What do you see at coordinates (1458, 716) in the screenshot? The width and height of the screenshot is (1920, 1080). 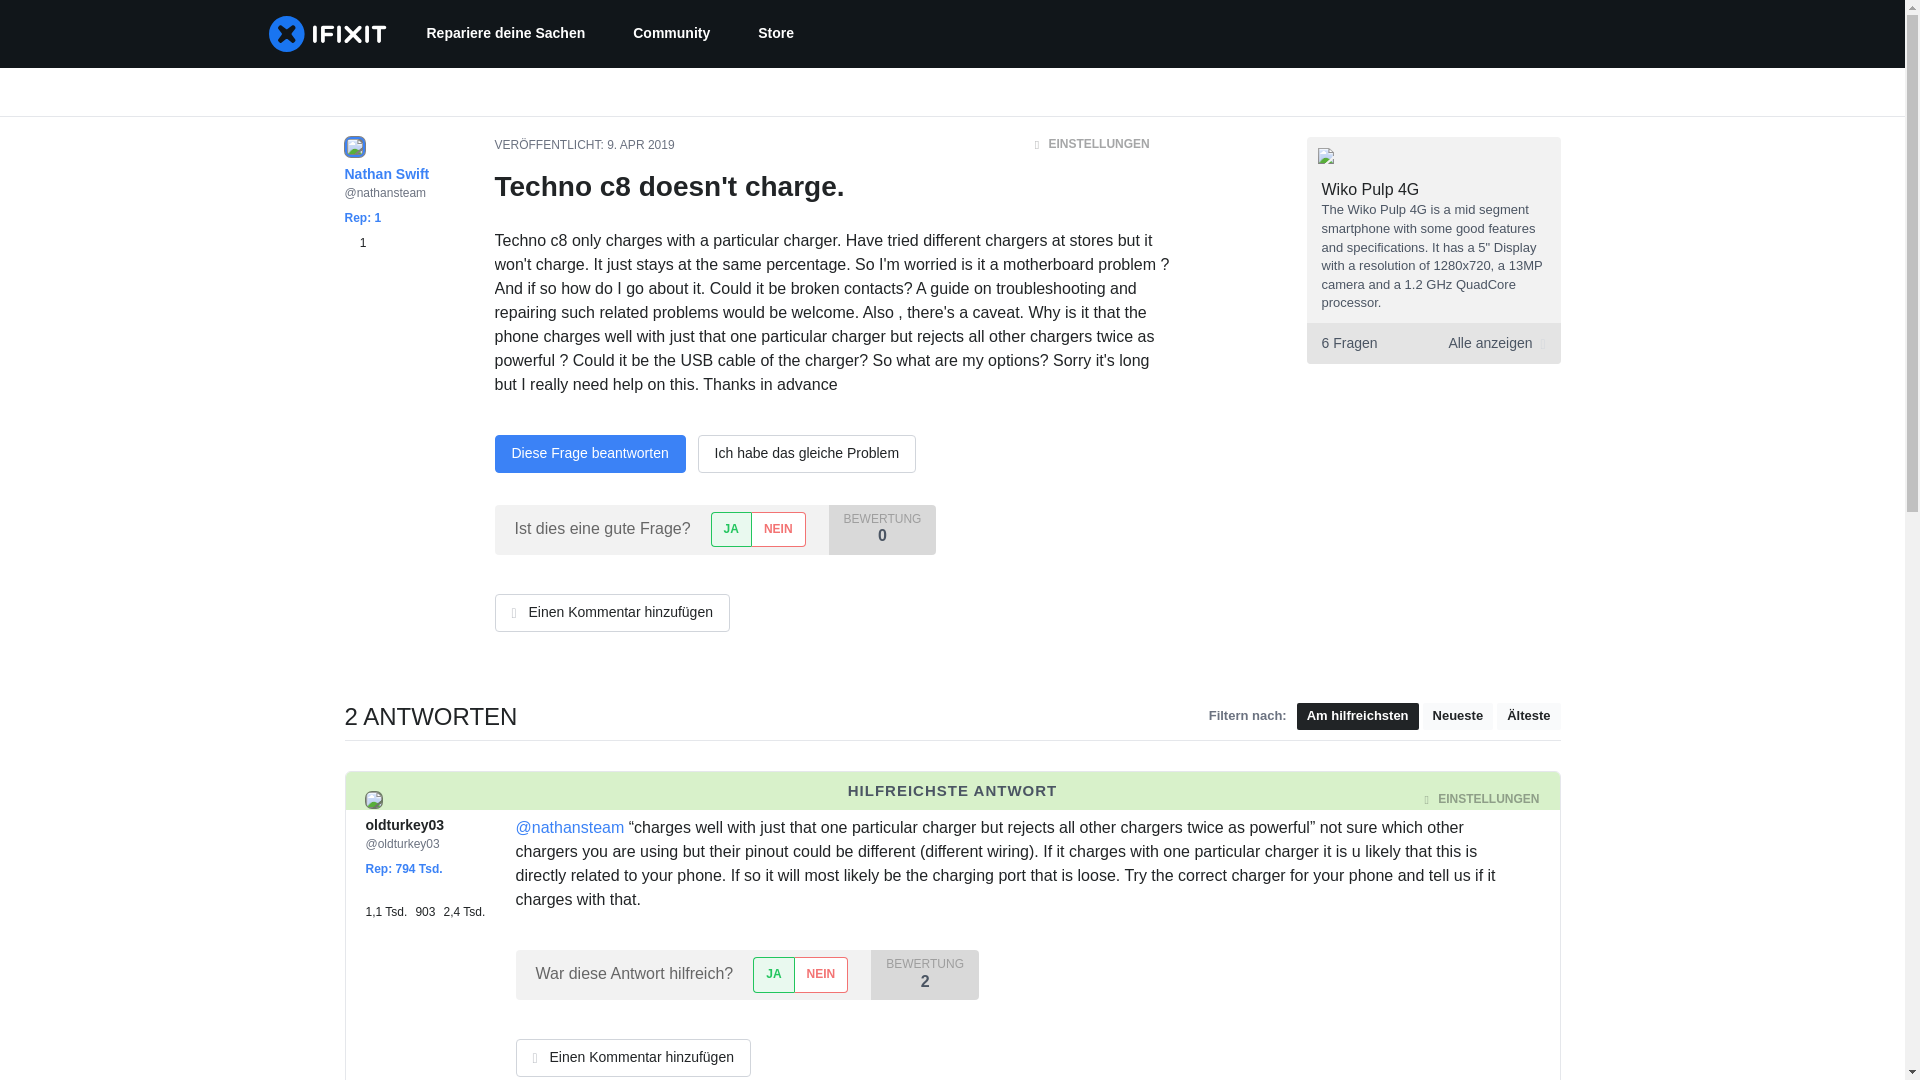 I see `Neueste` at bounding box center [1458, 716].